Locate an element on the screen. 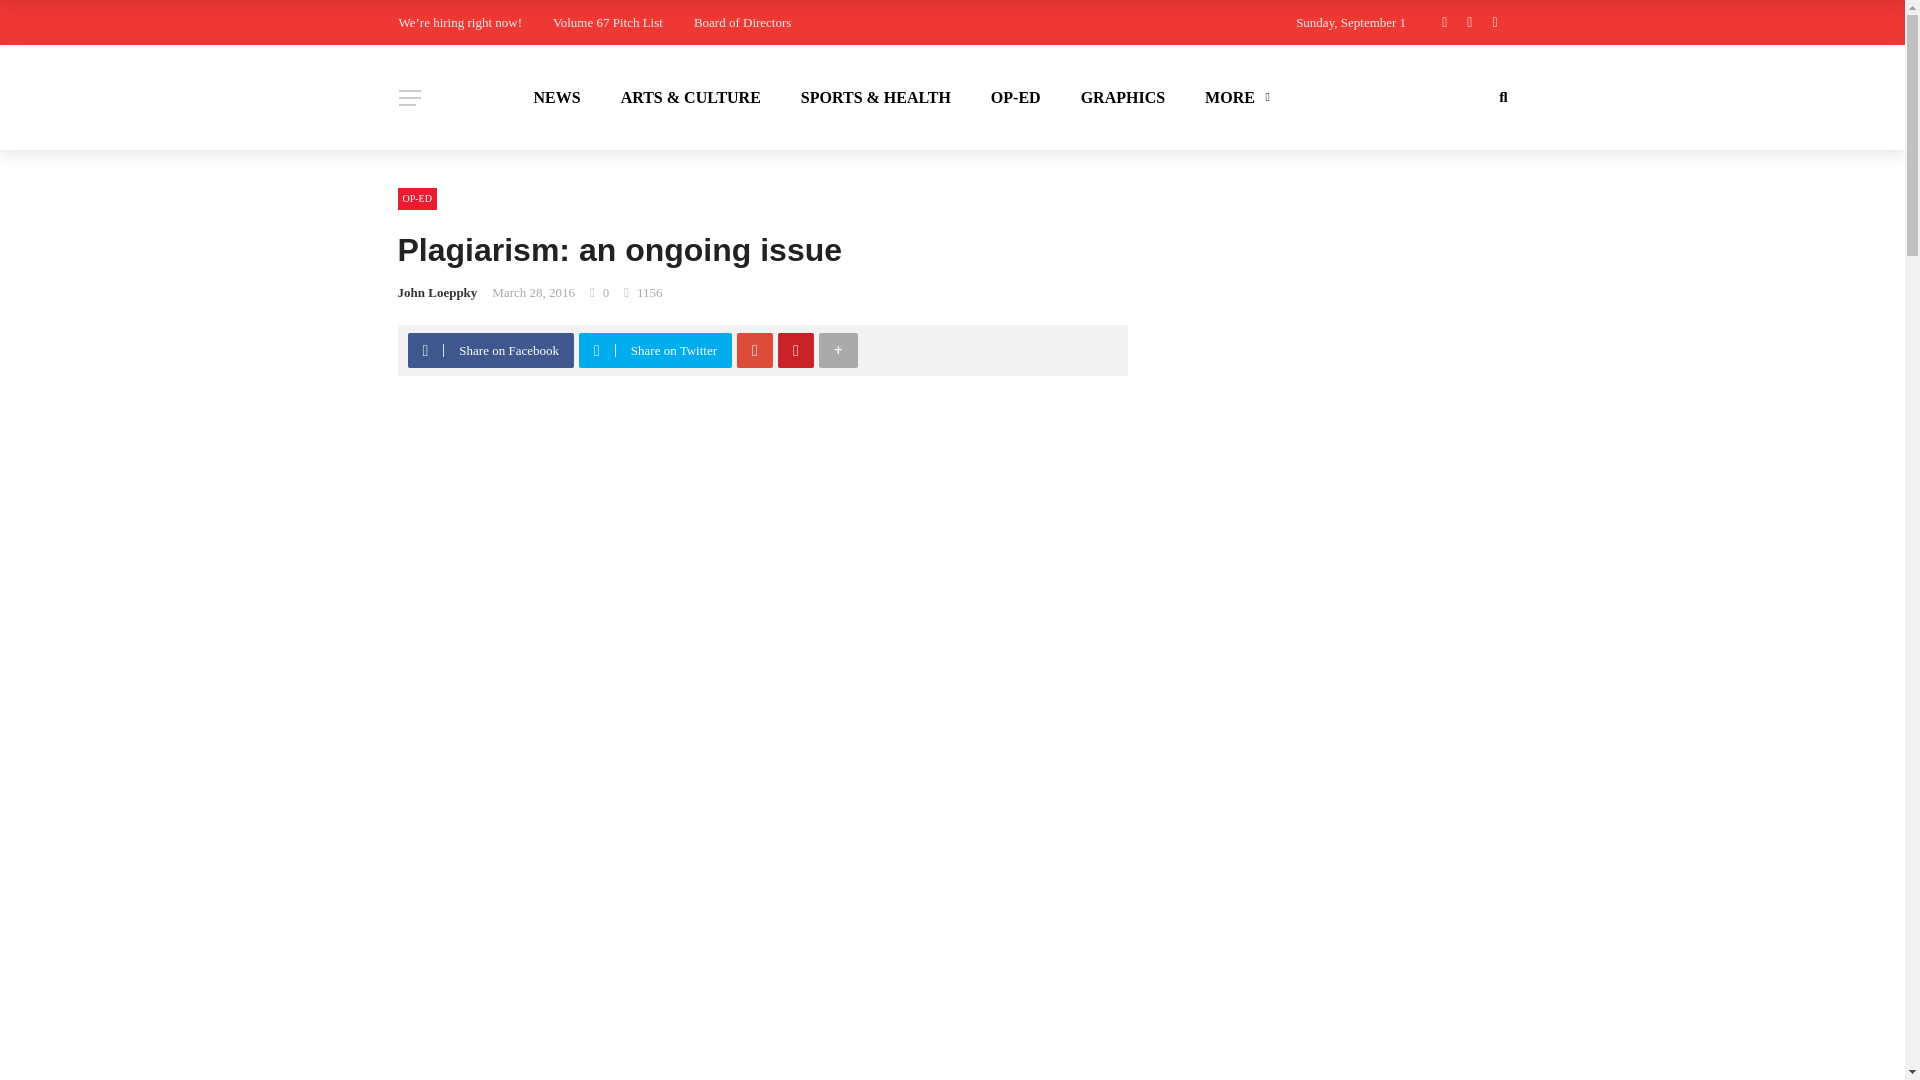 The image size is (1920, 1080). Board of Directors is located at coordinates (742, 22).